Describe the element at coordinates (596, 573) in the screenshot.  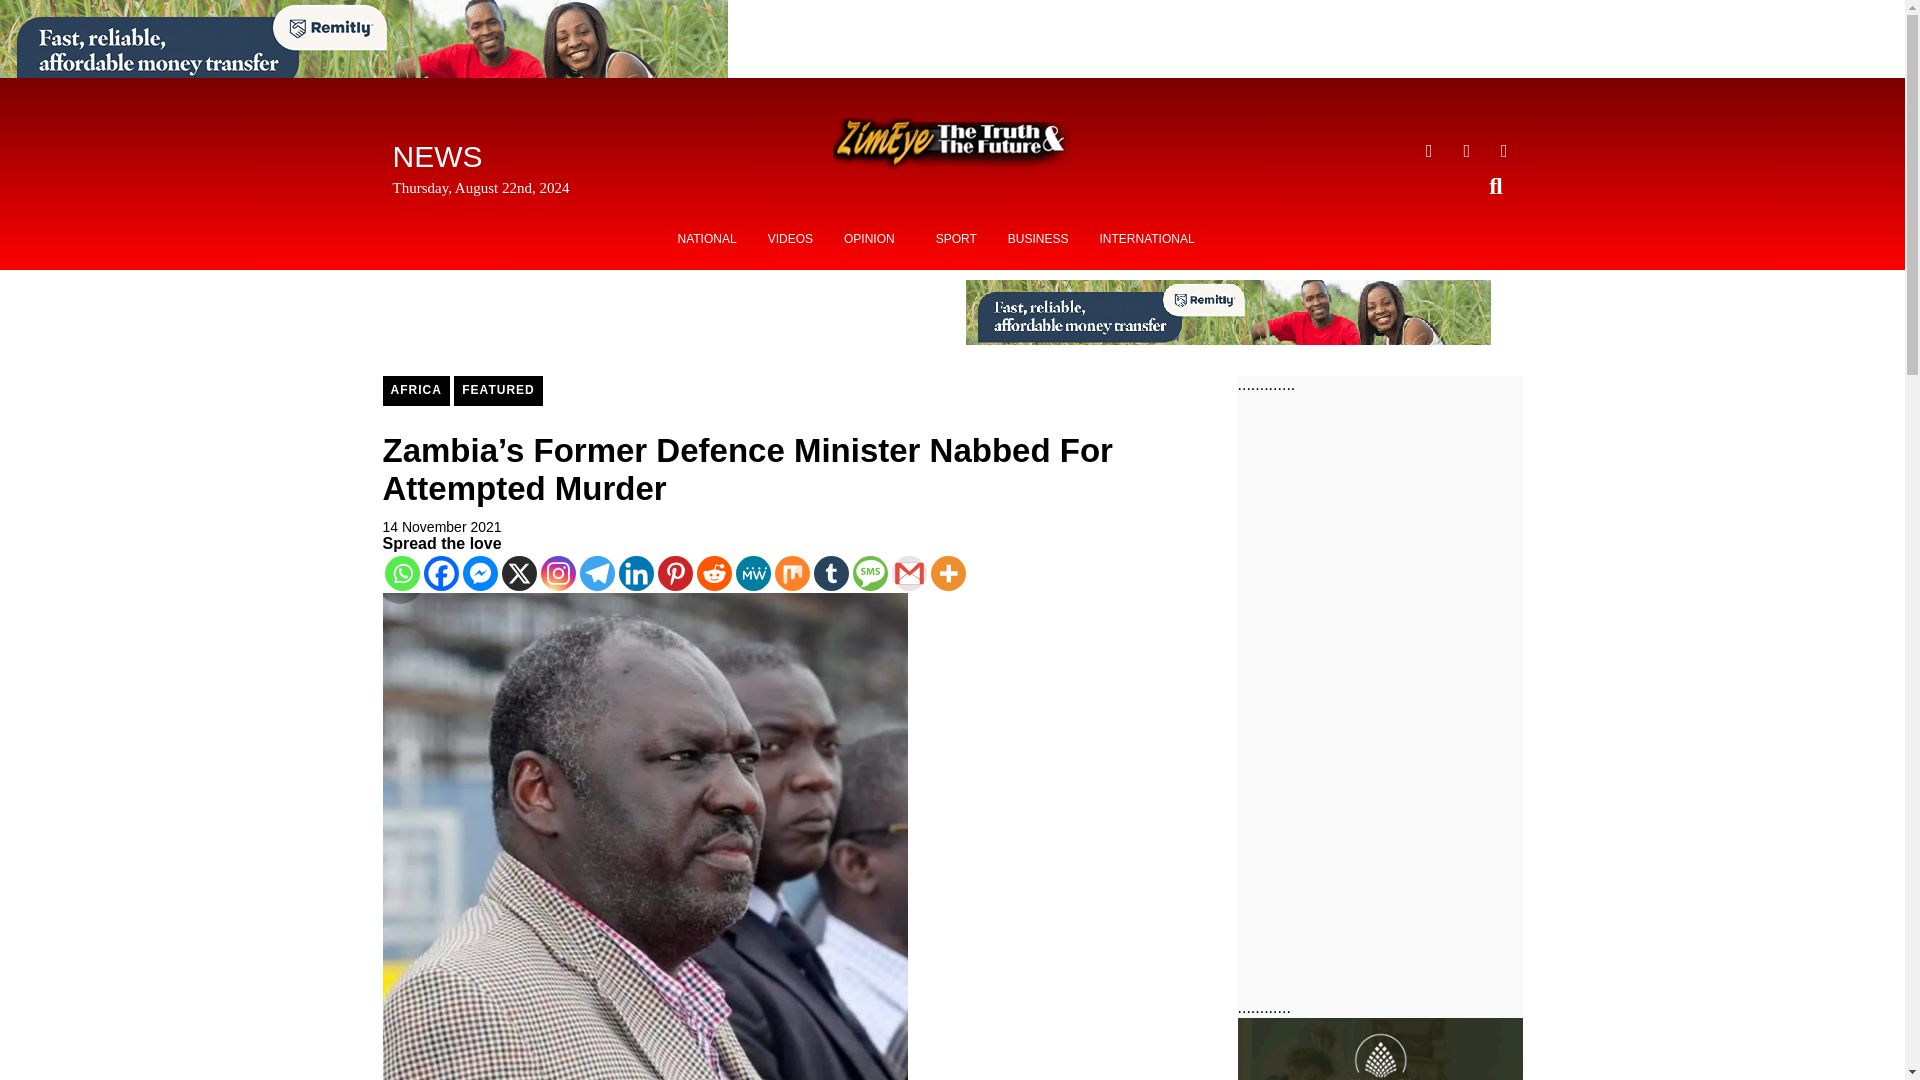
I see `Telegram` at that location.